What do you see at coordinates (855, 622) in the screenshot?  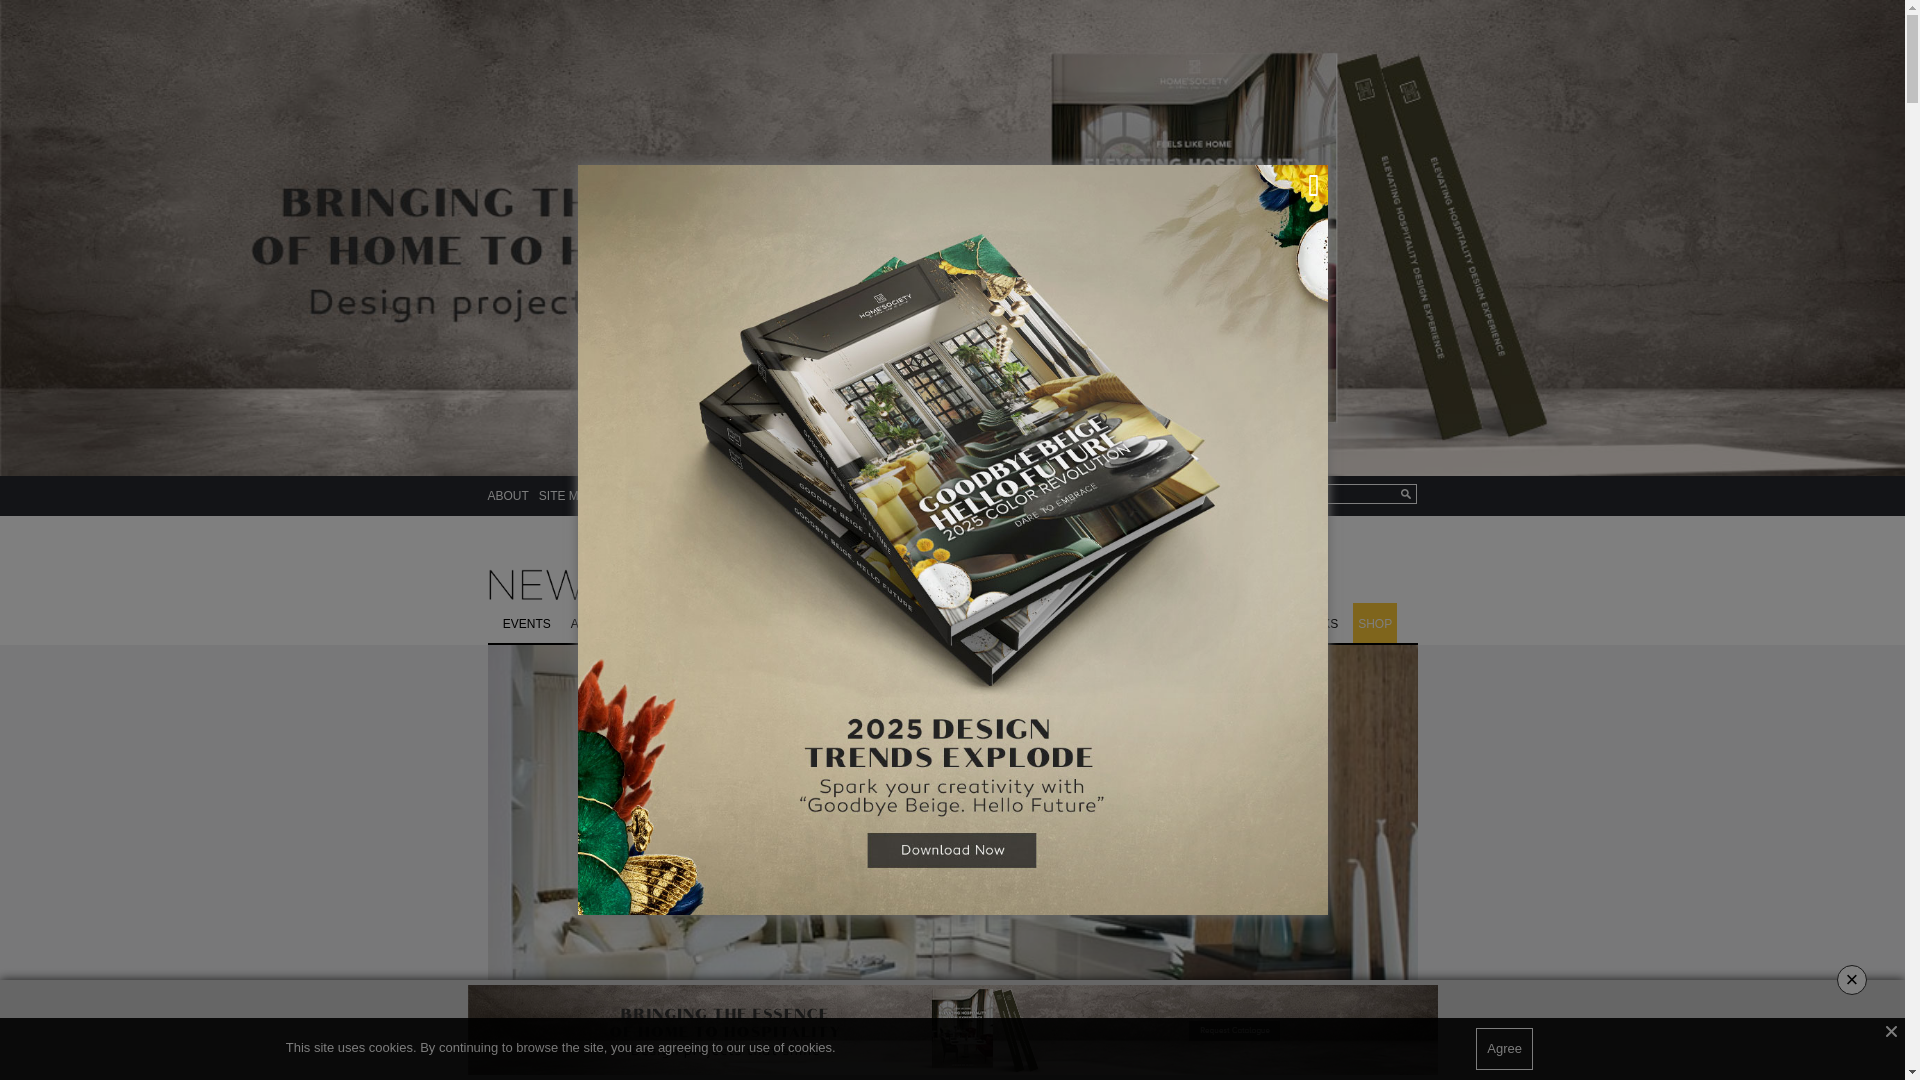 I see `NY CITY GUIDE` at bounding box center [855, 622].